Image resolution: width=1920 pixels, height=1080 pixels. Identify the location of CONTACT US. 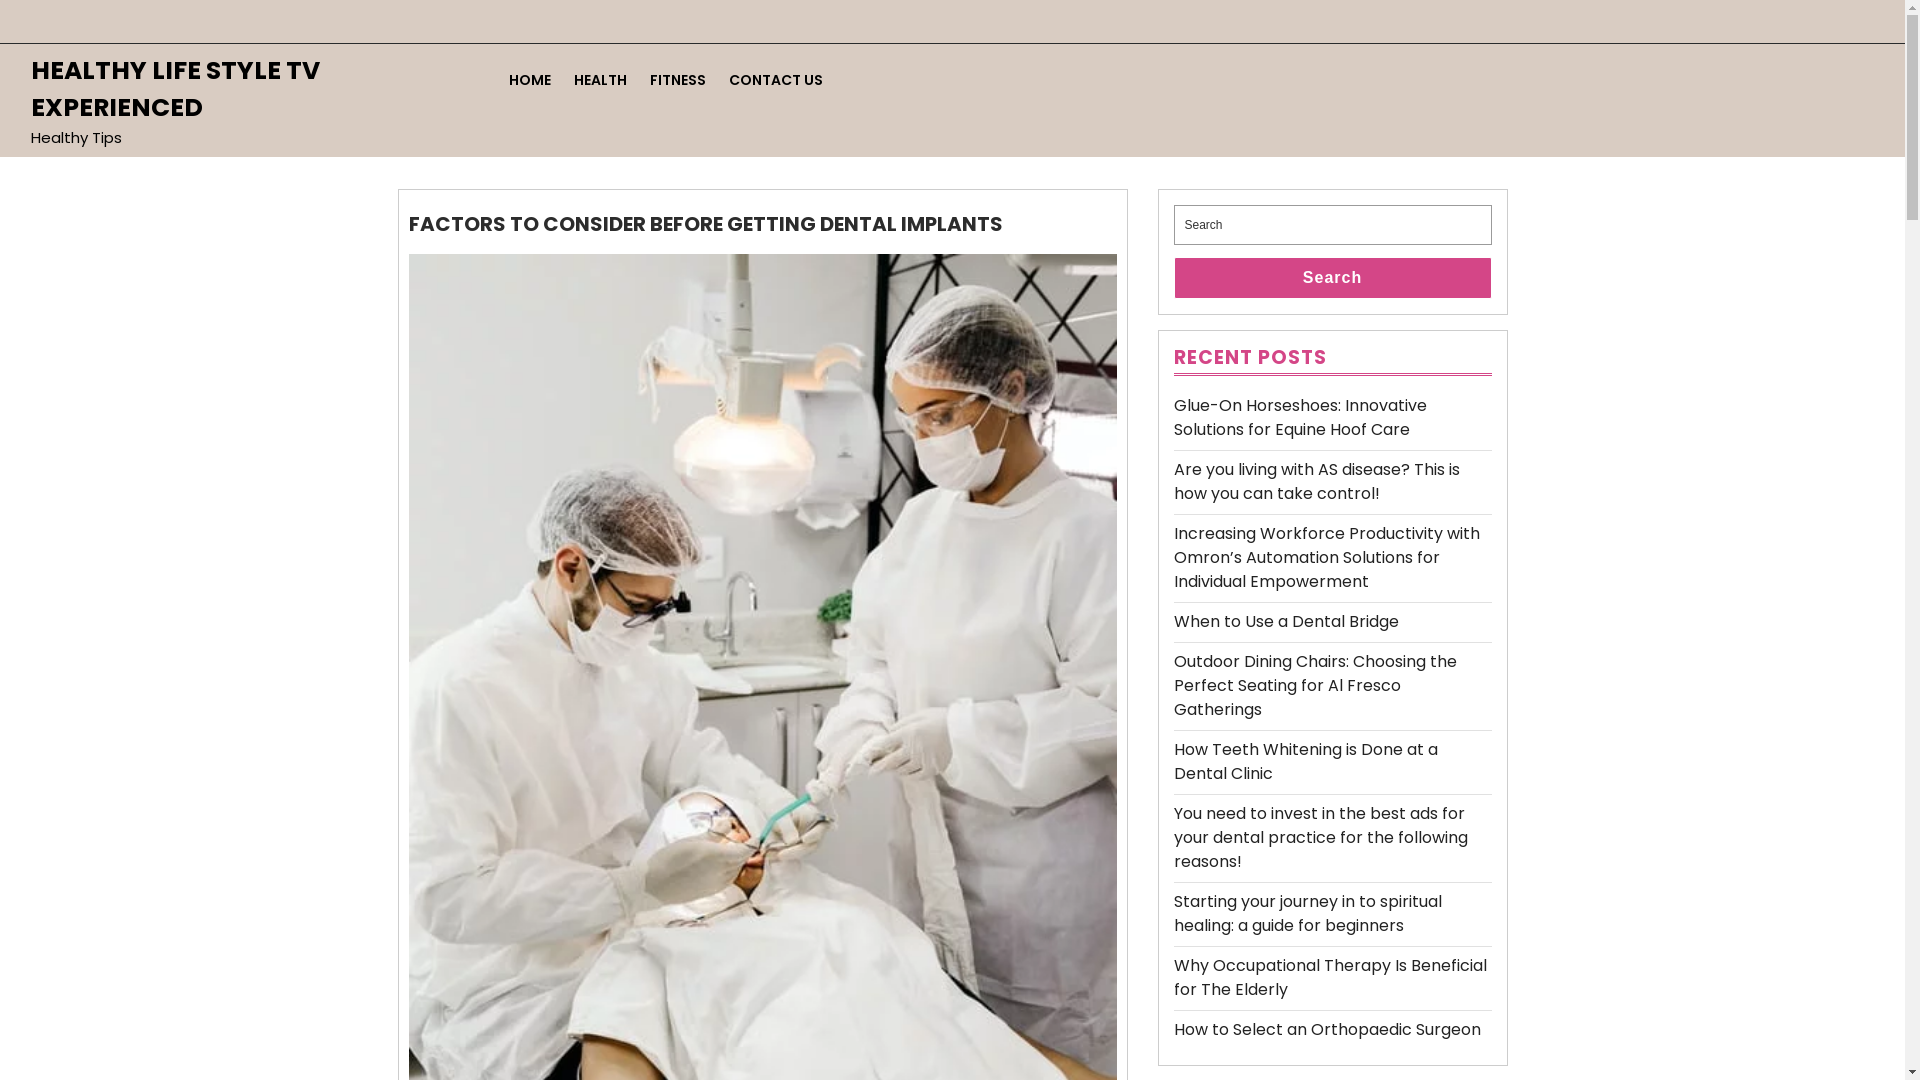
(776, 80).